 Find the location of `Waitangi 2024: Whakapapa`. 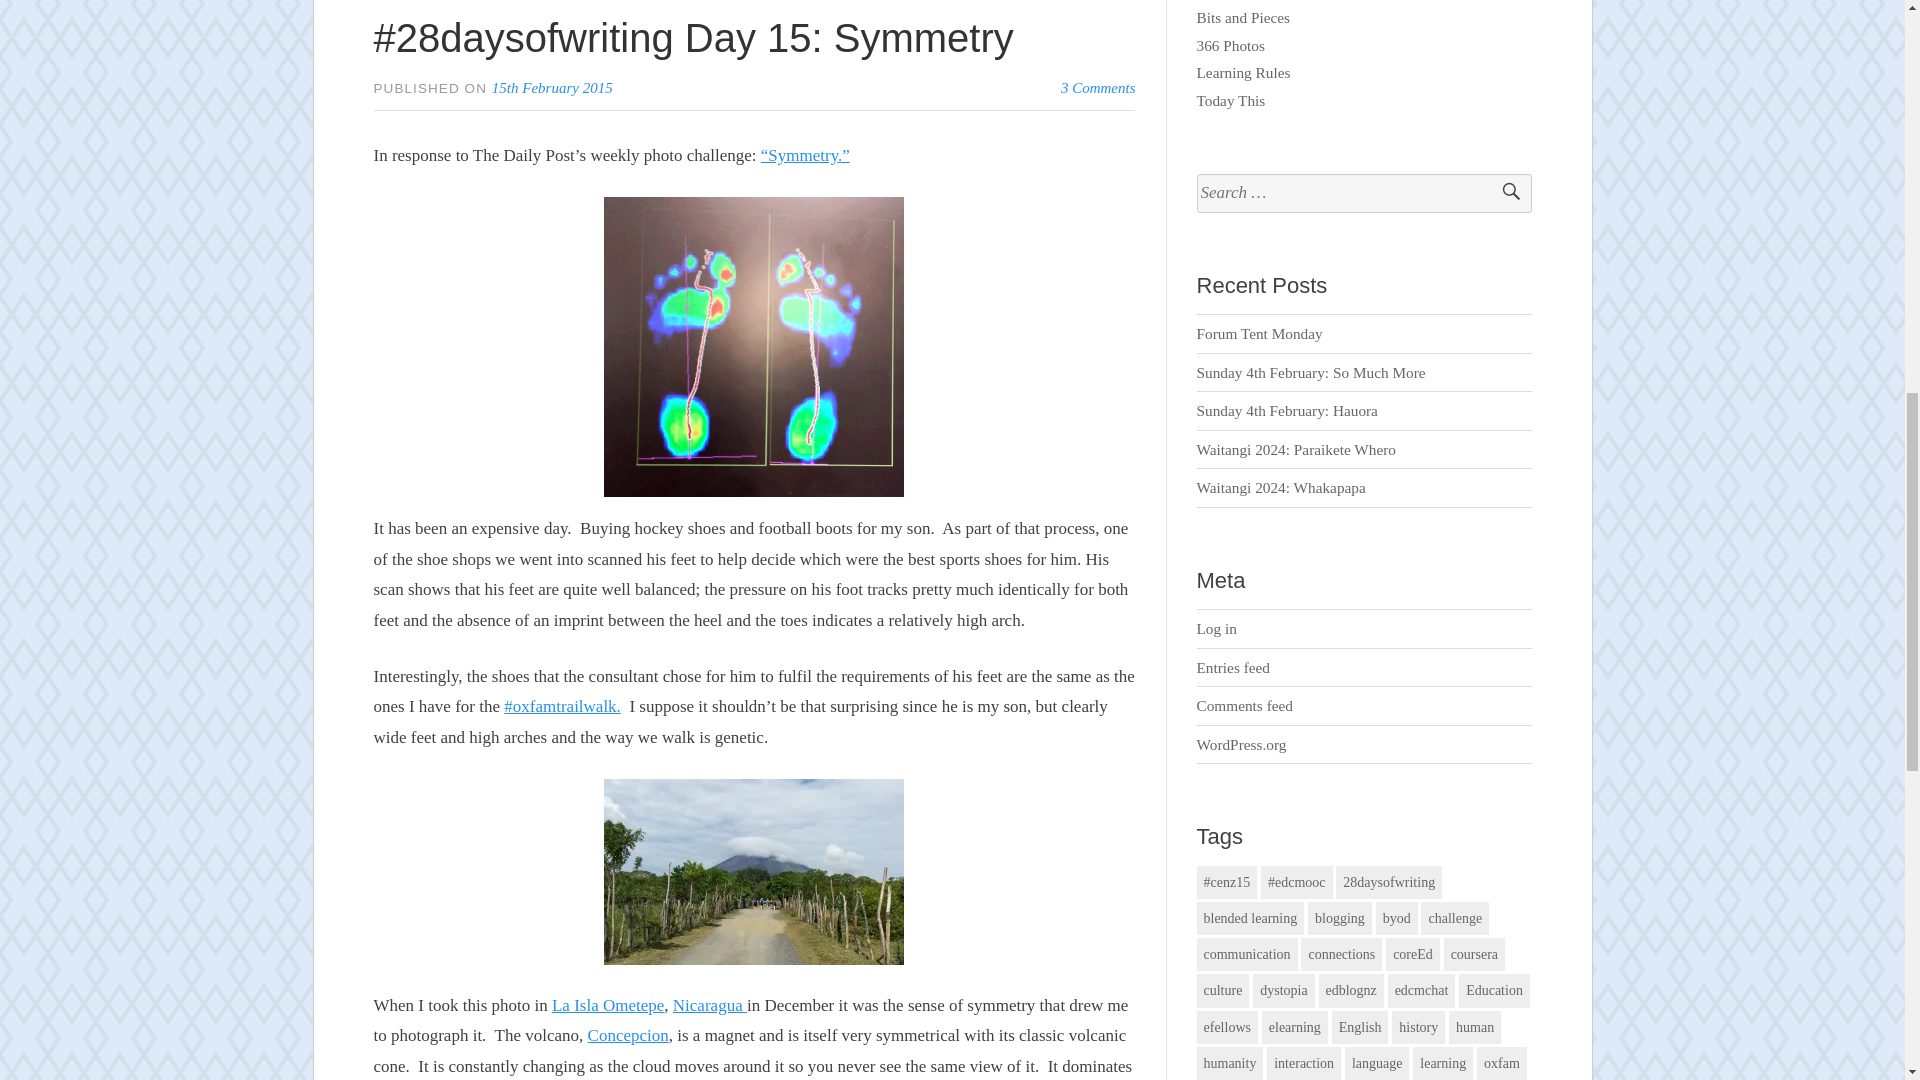

Waitangi 2024: Whakapapa is located at coordinates (1280, 487).